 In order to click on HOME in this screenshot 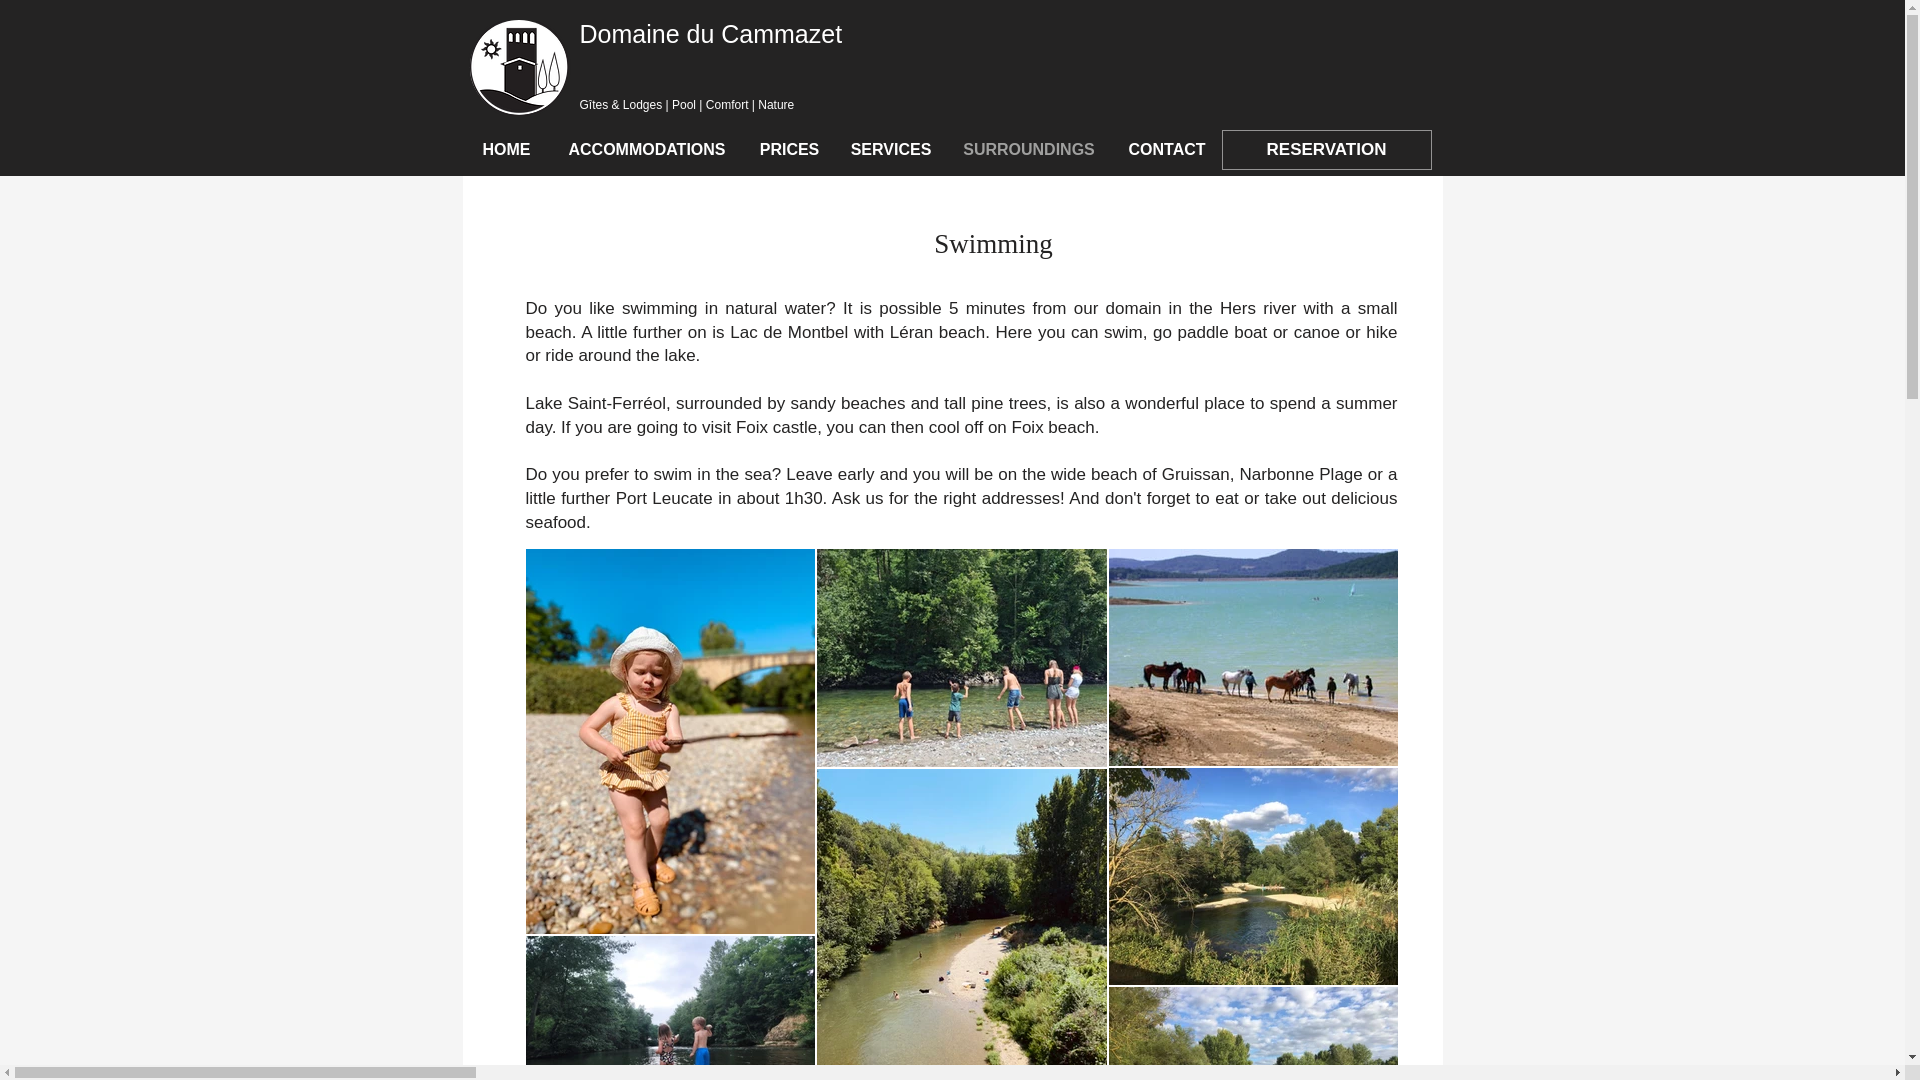, I will do `click(506, 149)`.